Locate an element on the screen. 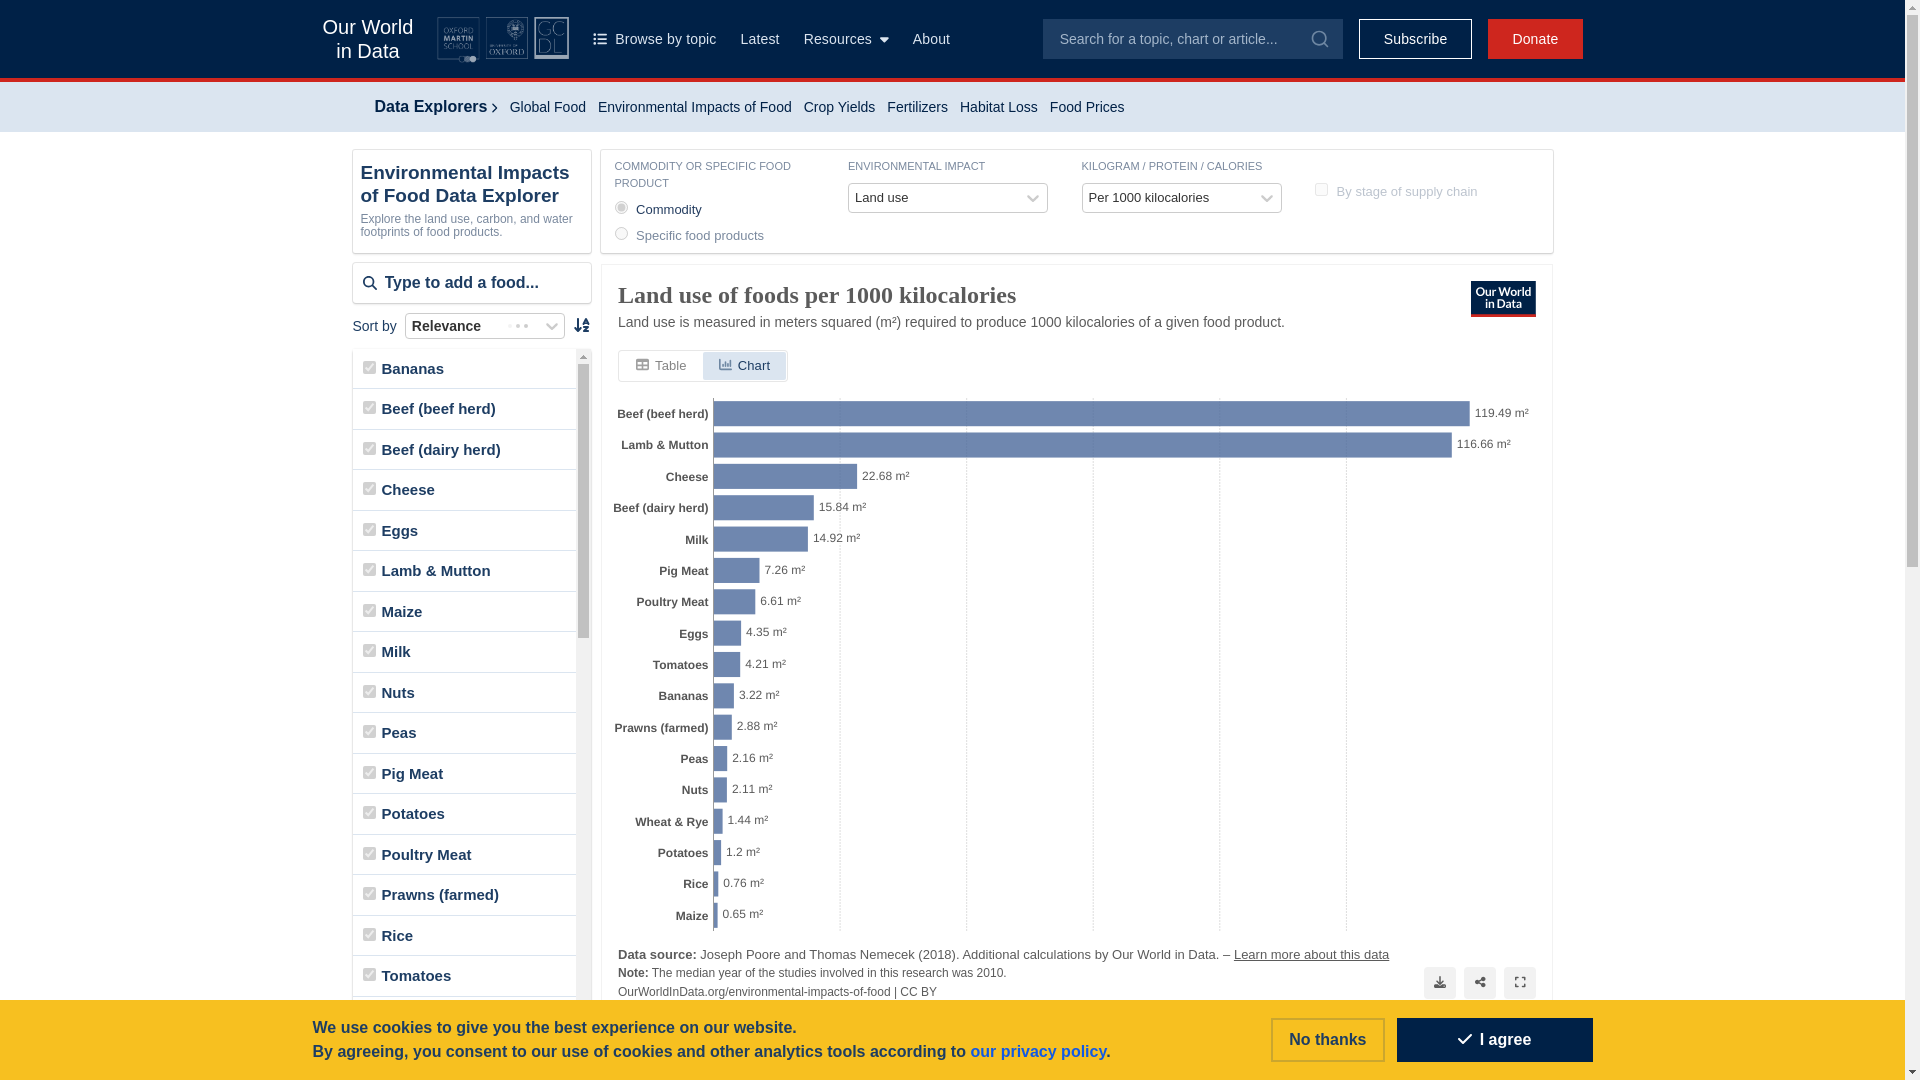 The image size is (1920, 1080). CC BY is located at coordinates (918, 990).